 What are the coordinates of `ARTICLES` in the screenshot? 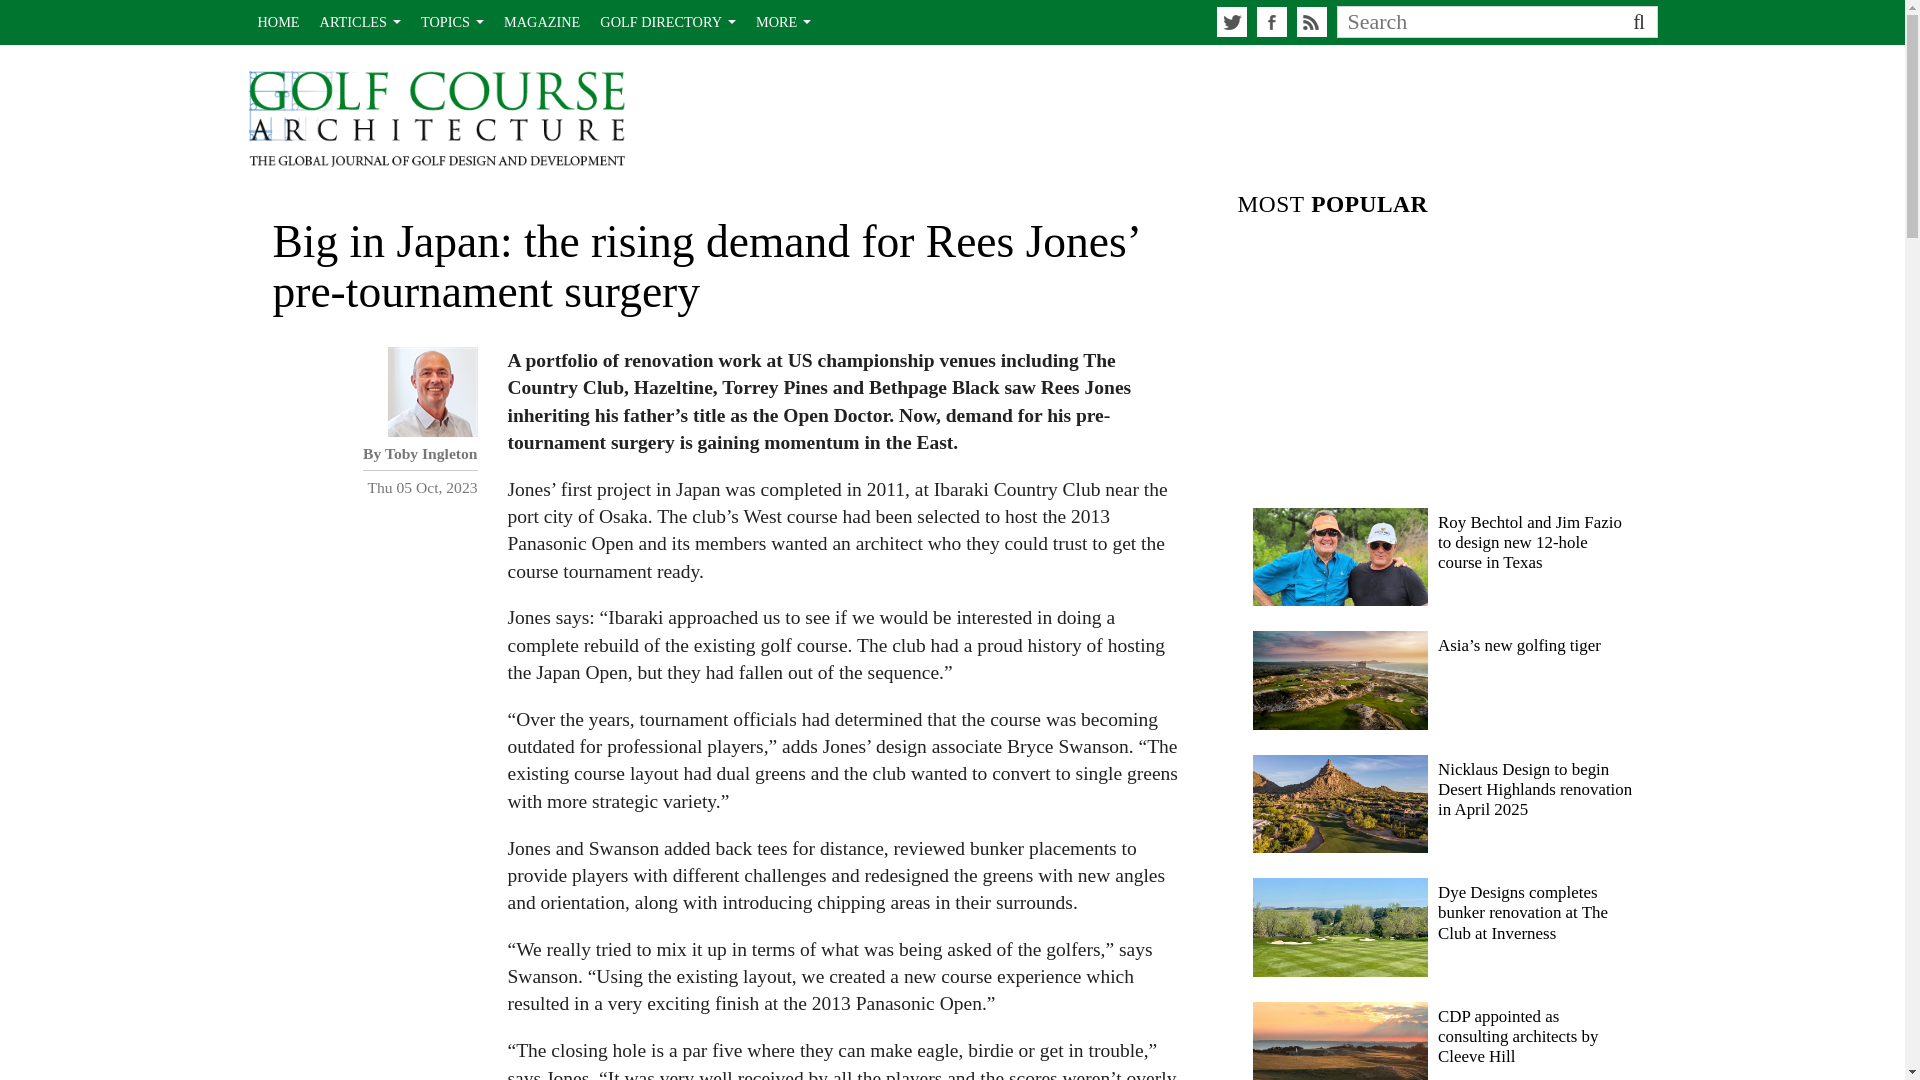 It's located at (360, 22).